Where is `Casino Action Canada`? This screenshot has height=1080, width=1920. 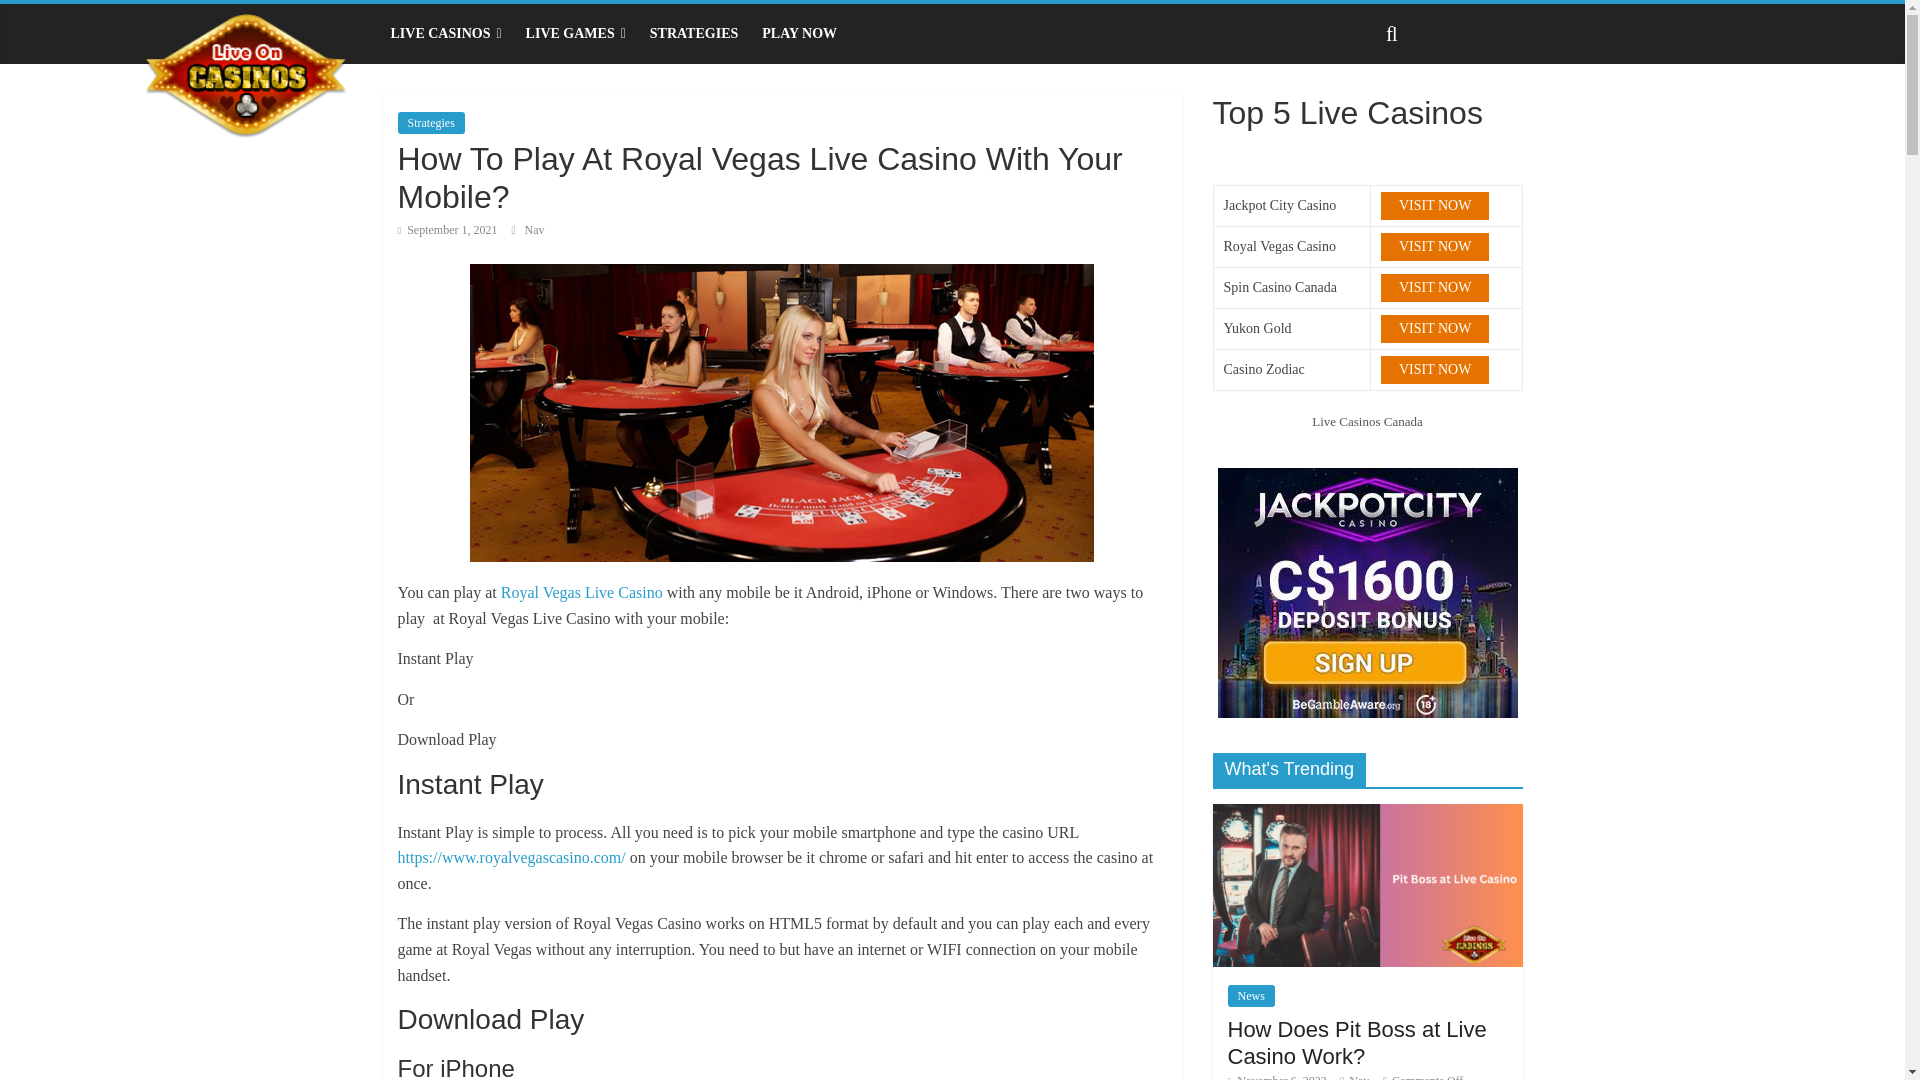 Casino Action Canada is located at coordinates (1434, 370).